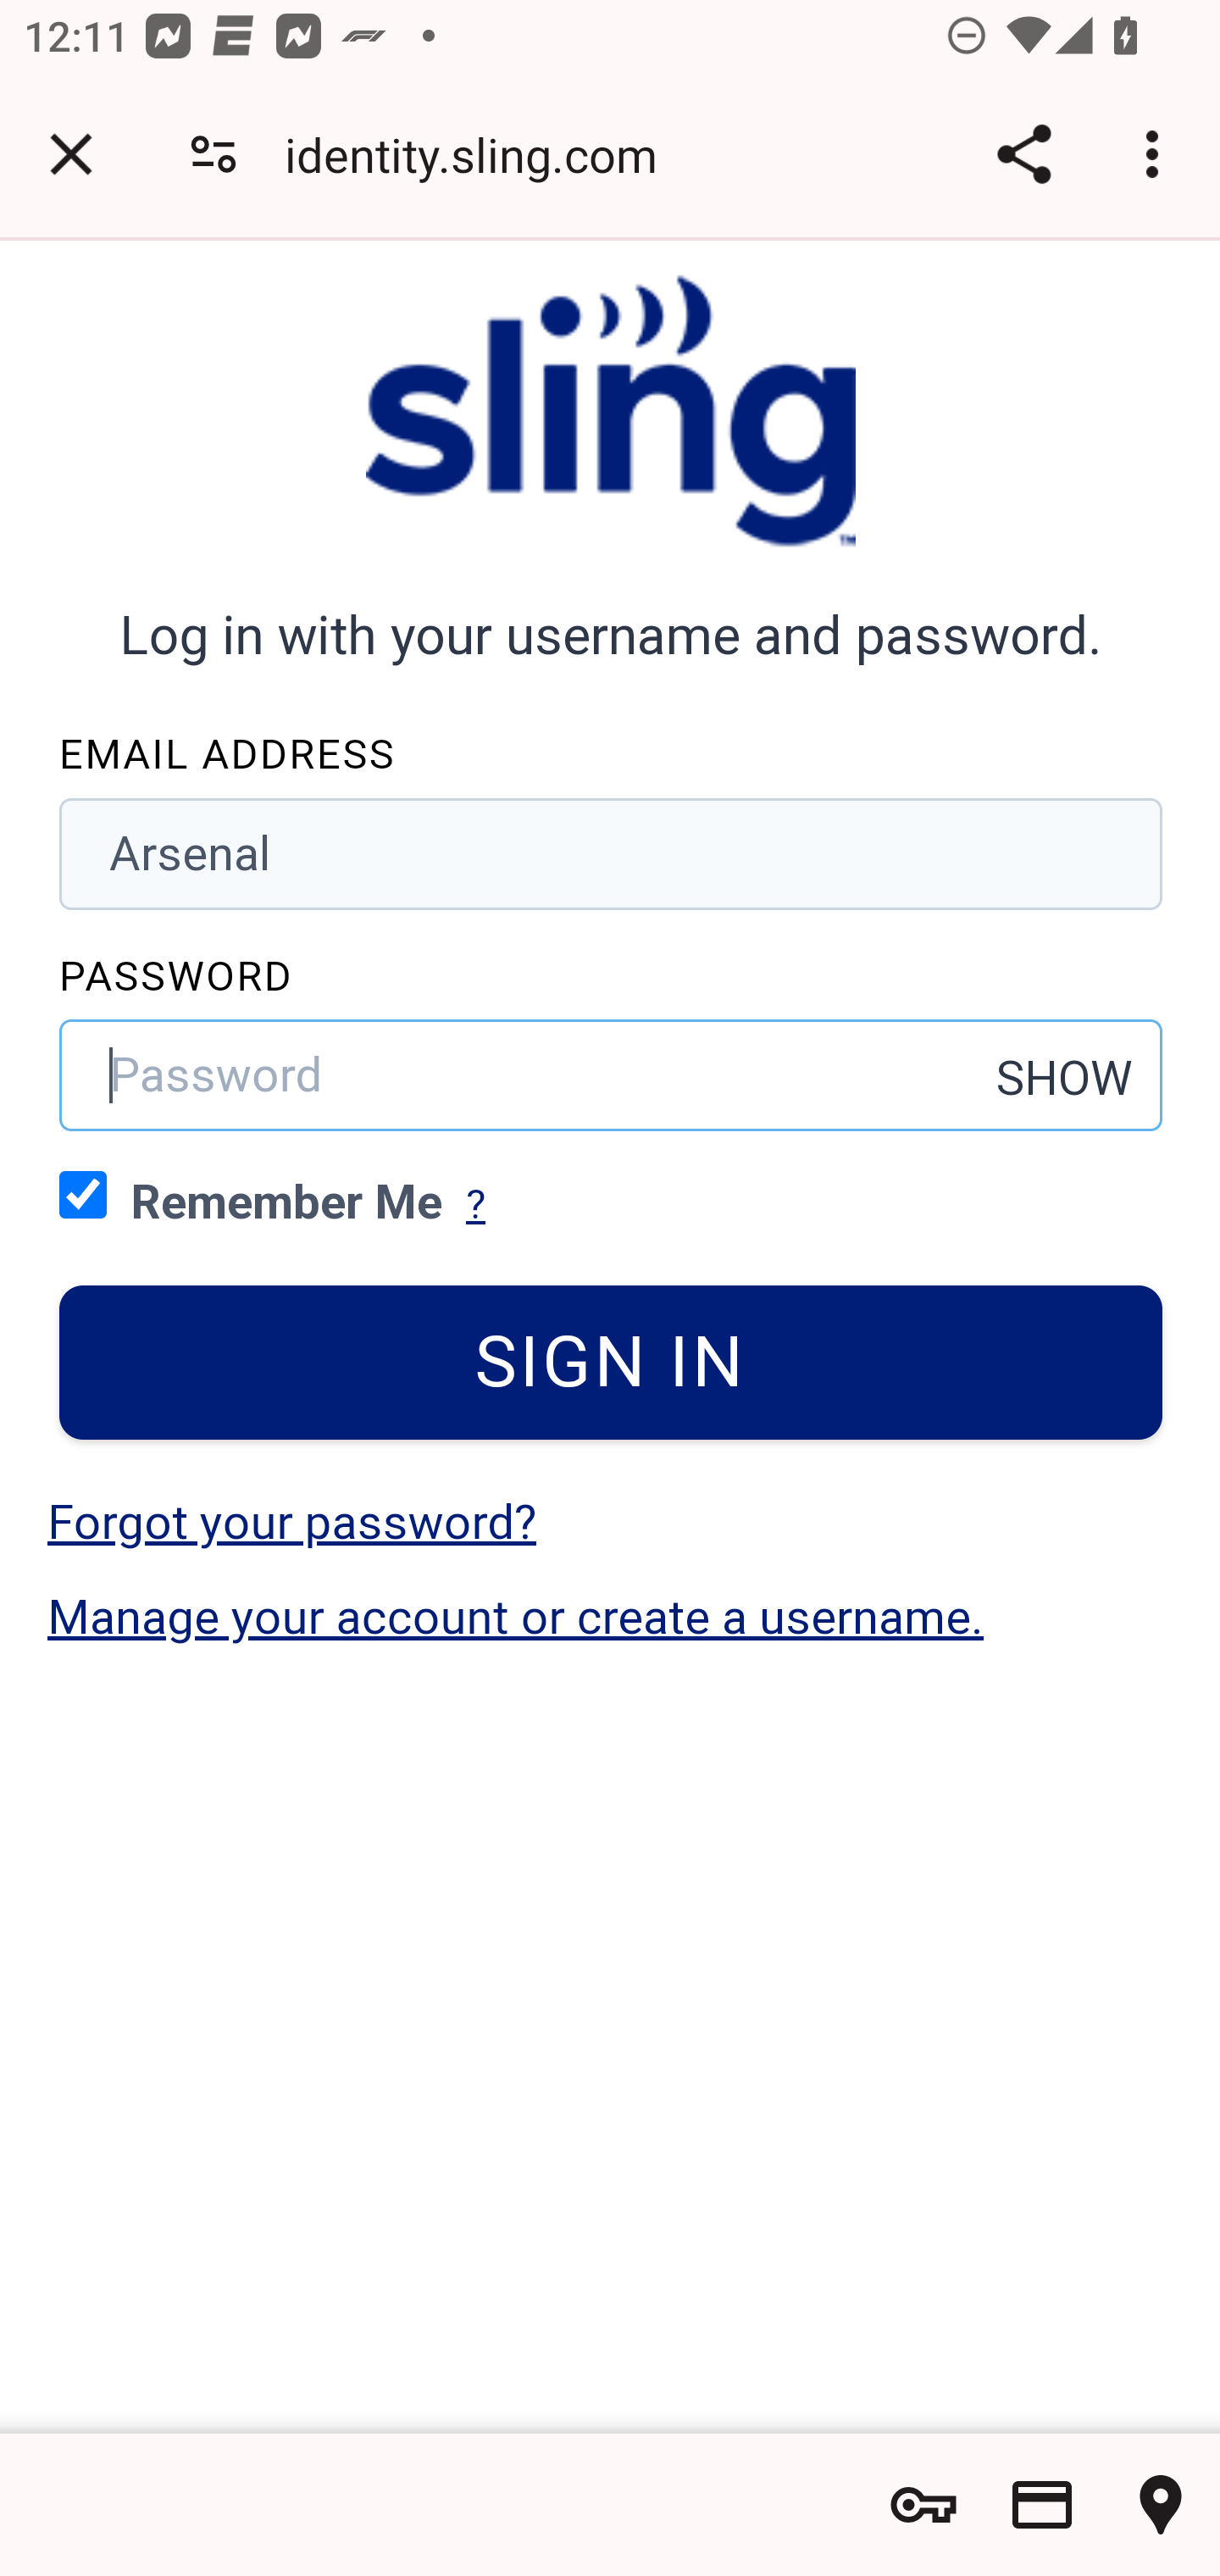  What do you see at coordinates (612, 852) in the screenshot?
I see `Arsenal` at bounding box center [612, 852].